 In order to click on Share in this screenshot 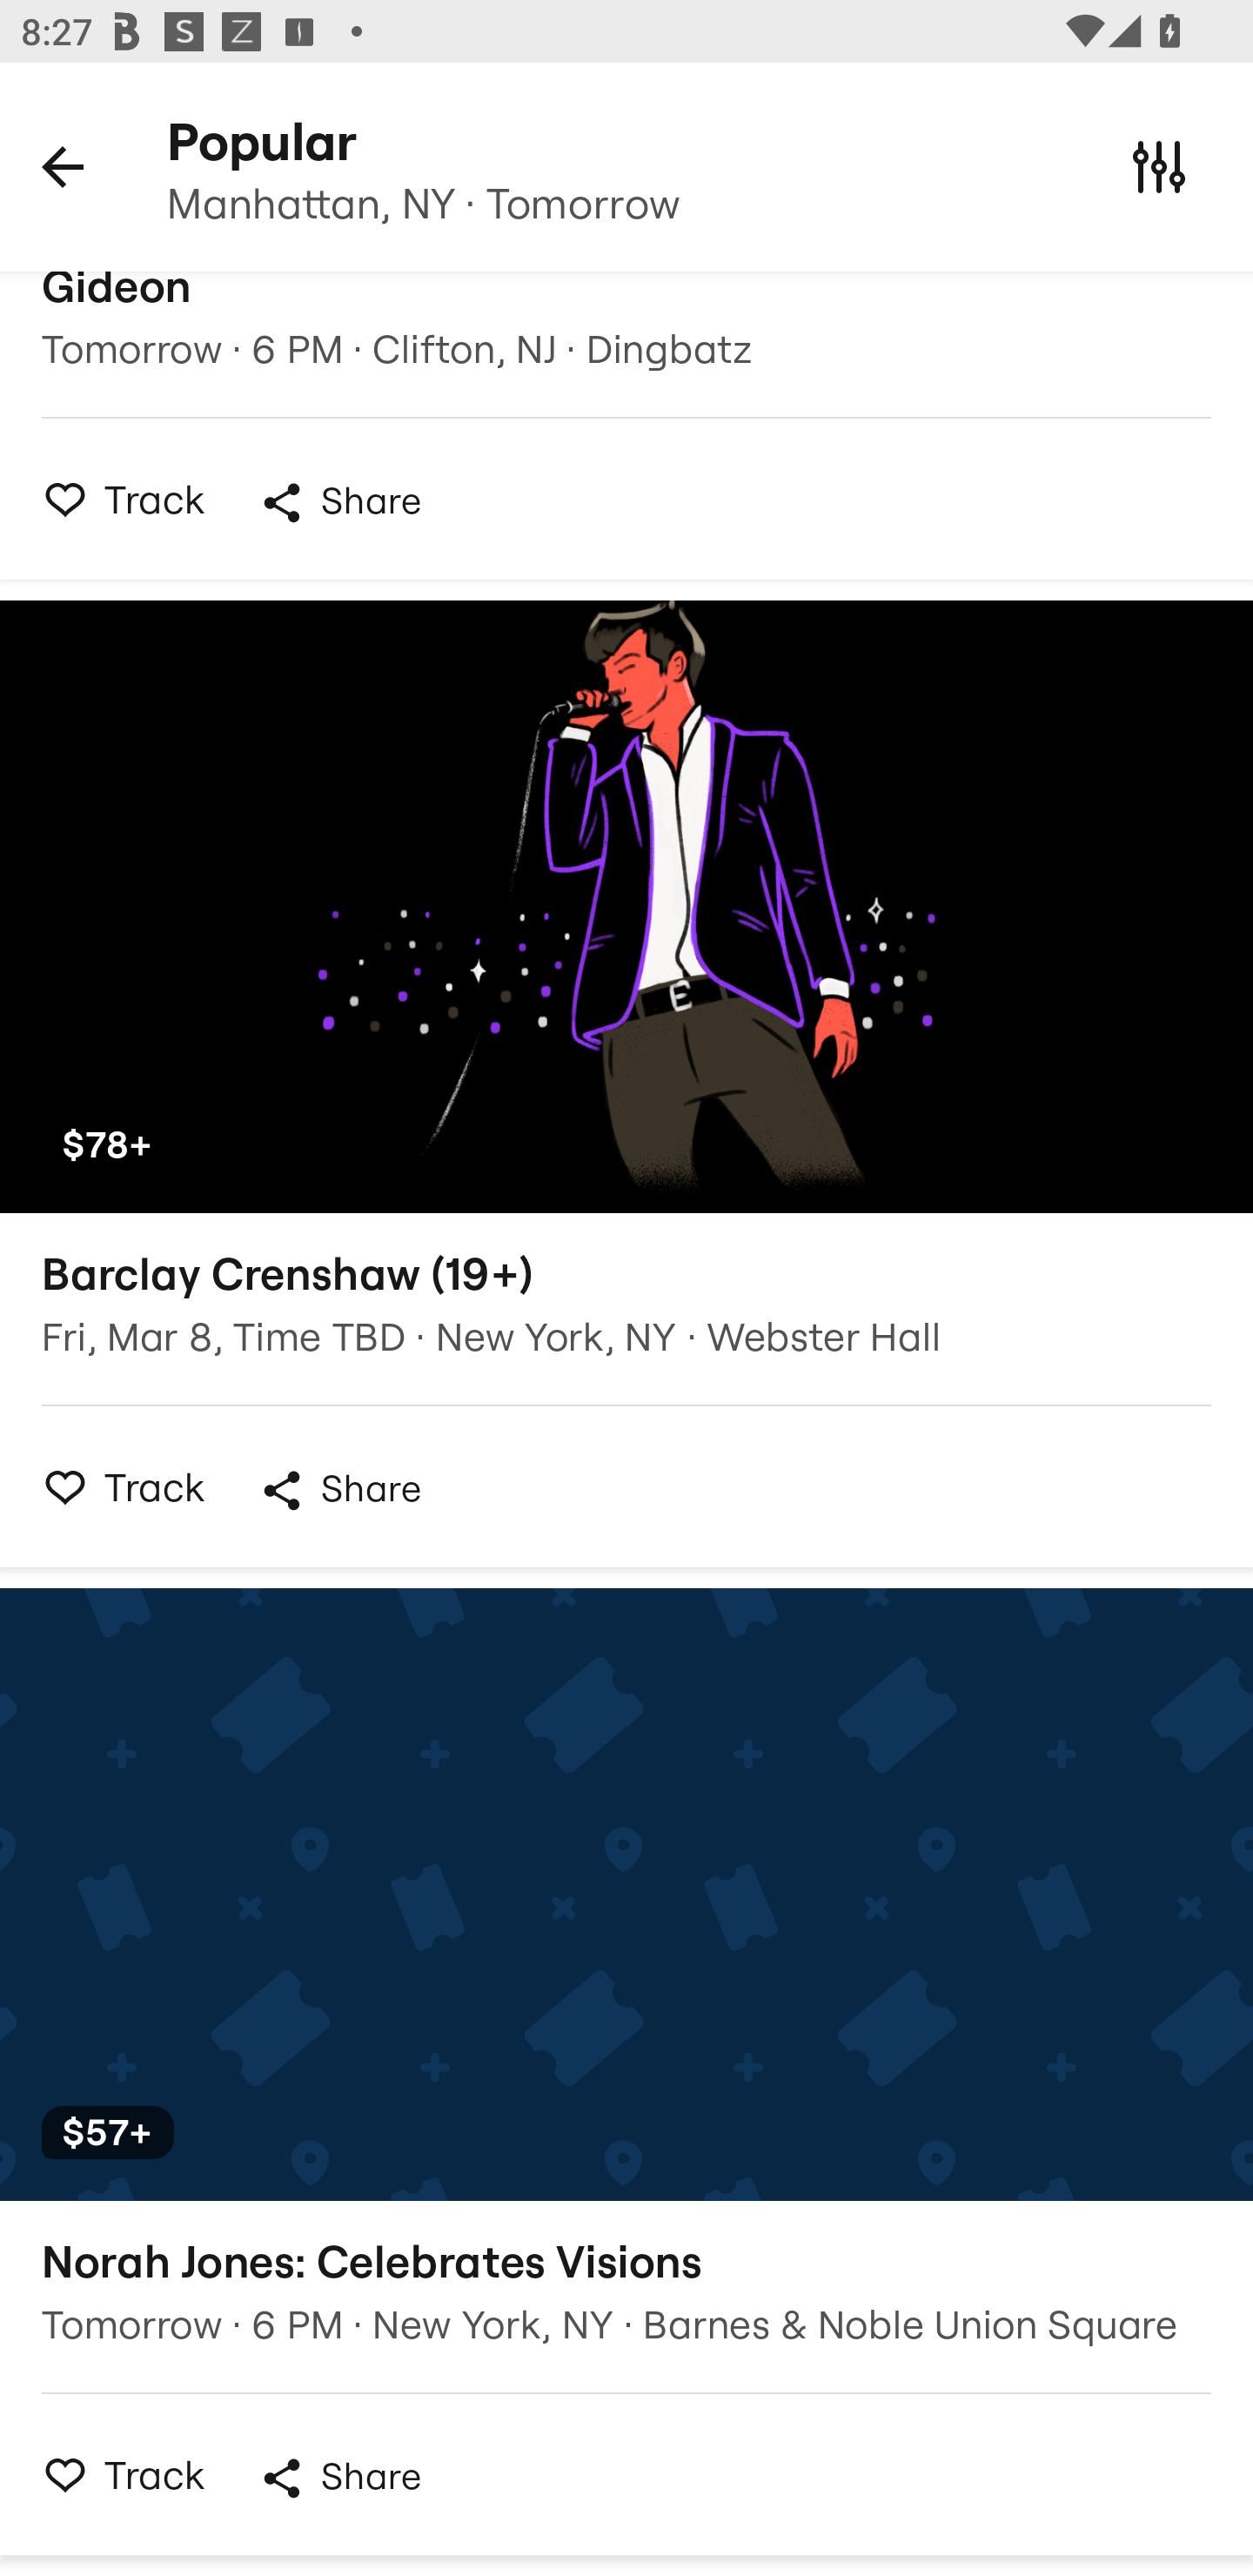, I will do `click(339, 2479)`.